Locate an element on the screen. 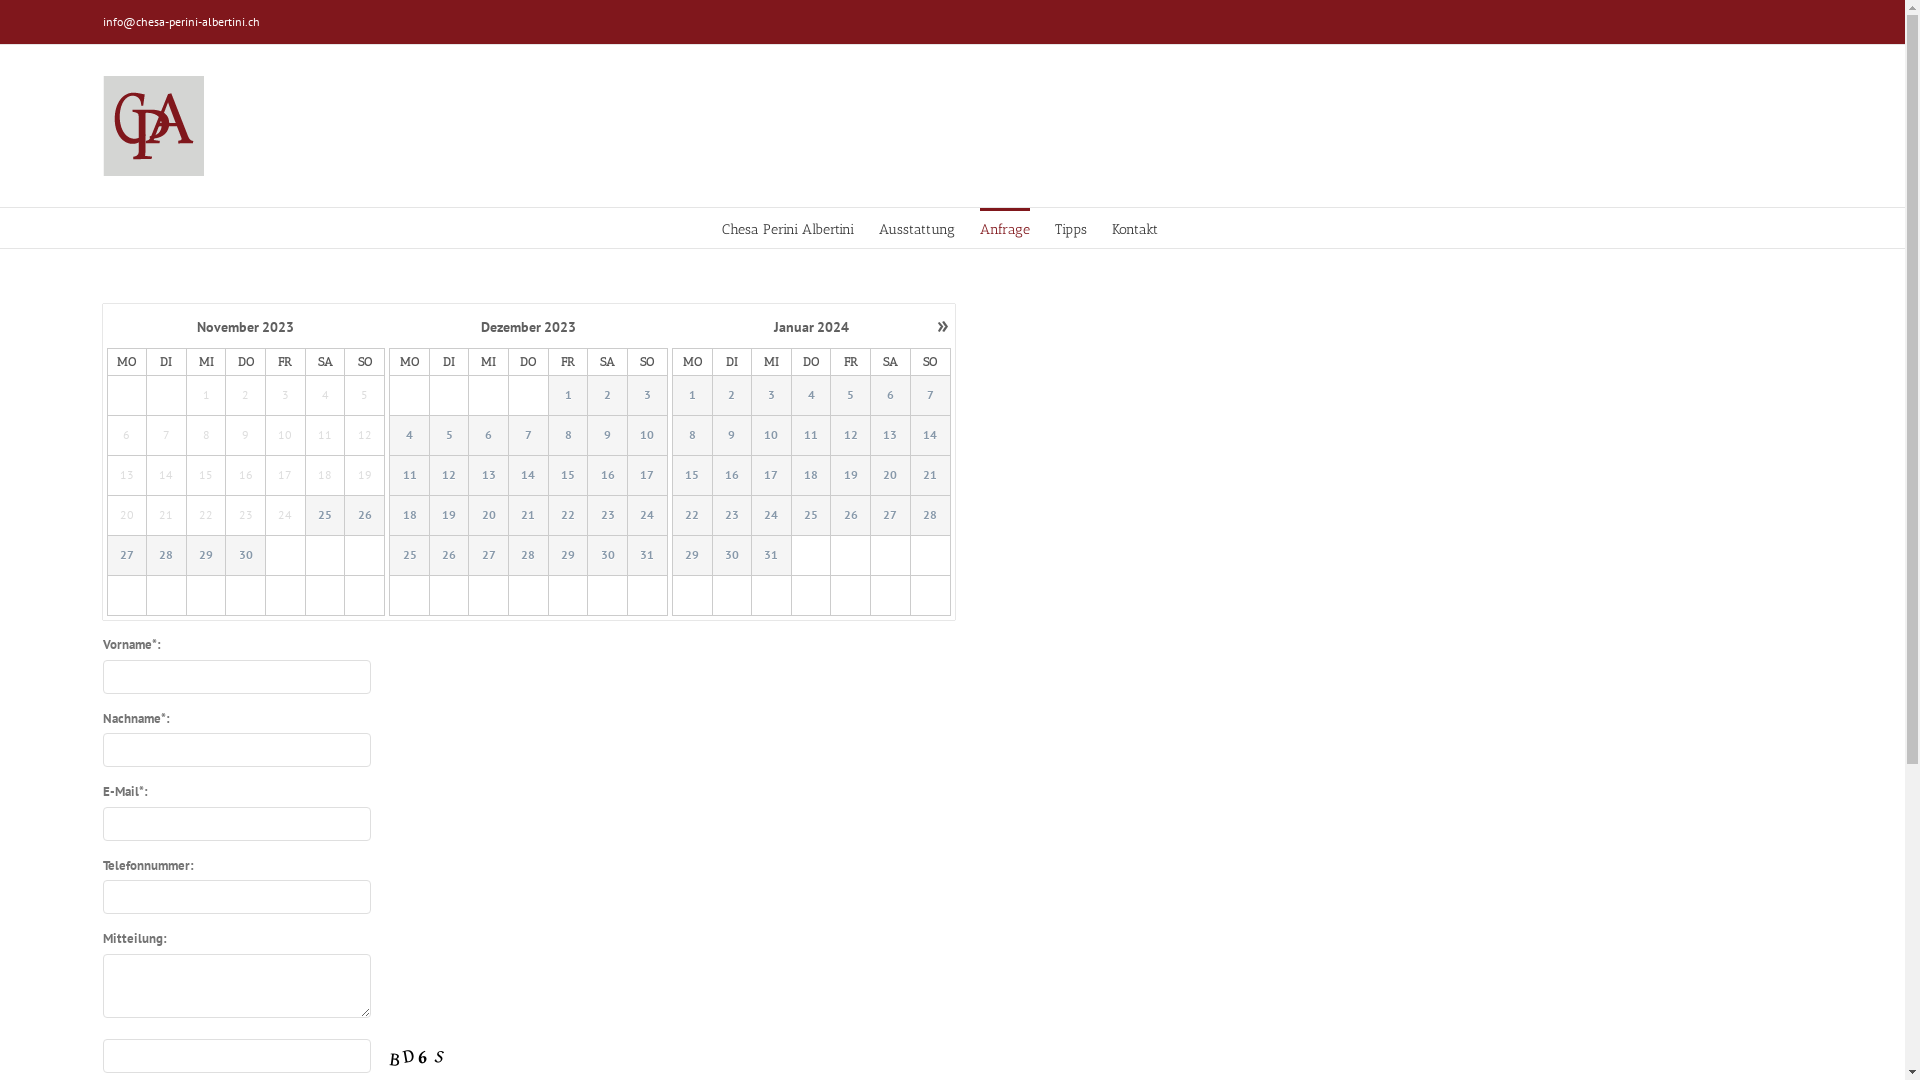  4 is located at coordinates (811, 396).